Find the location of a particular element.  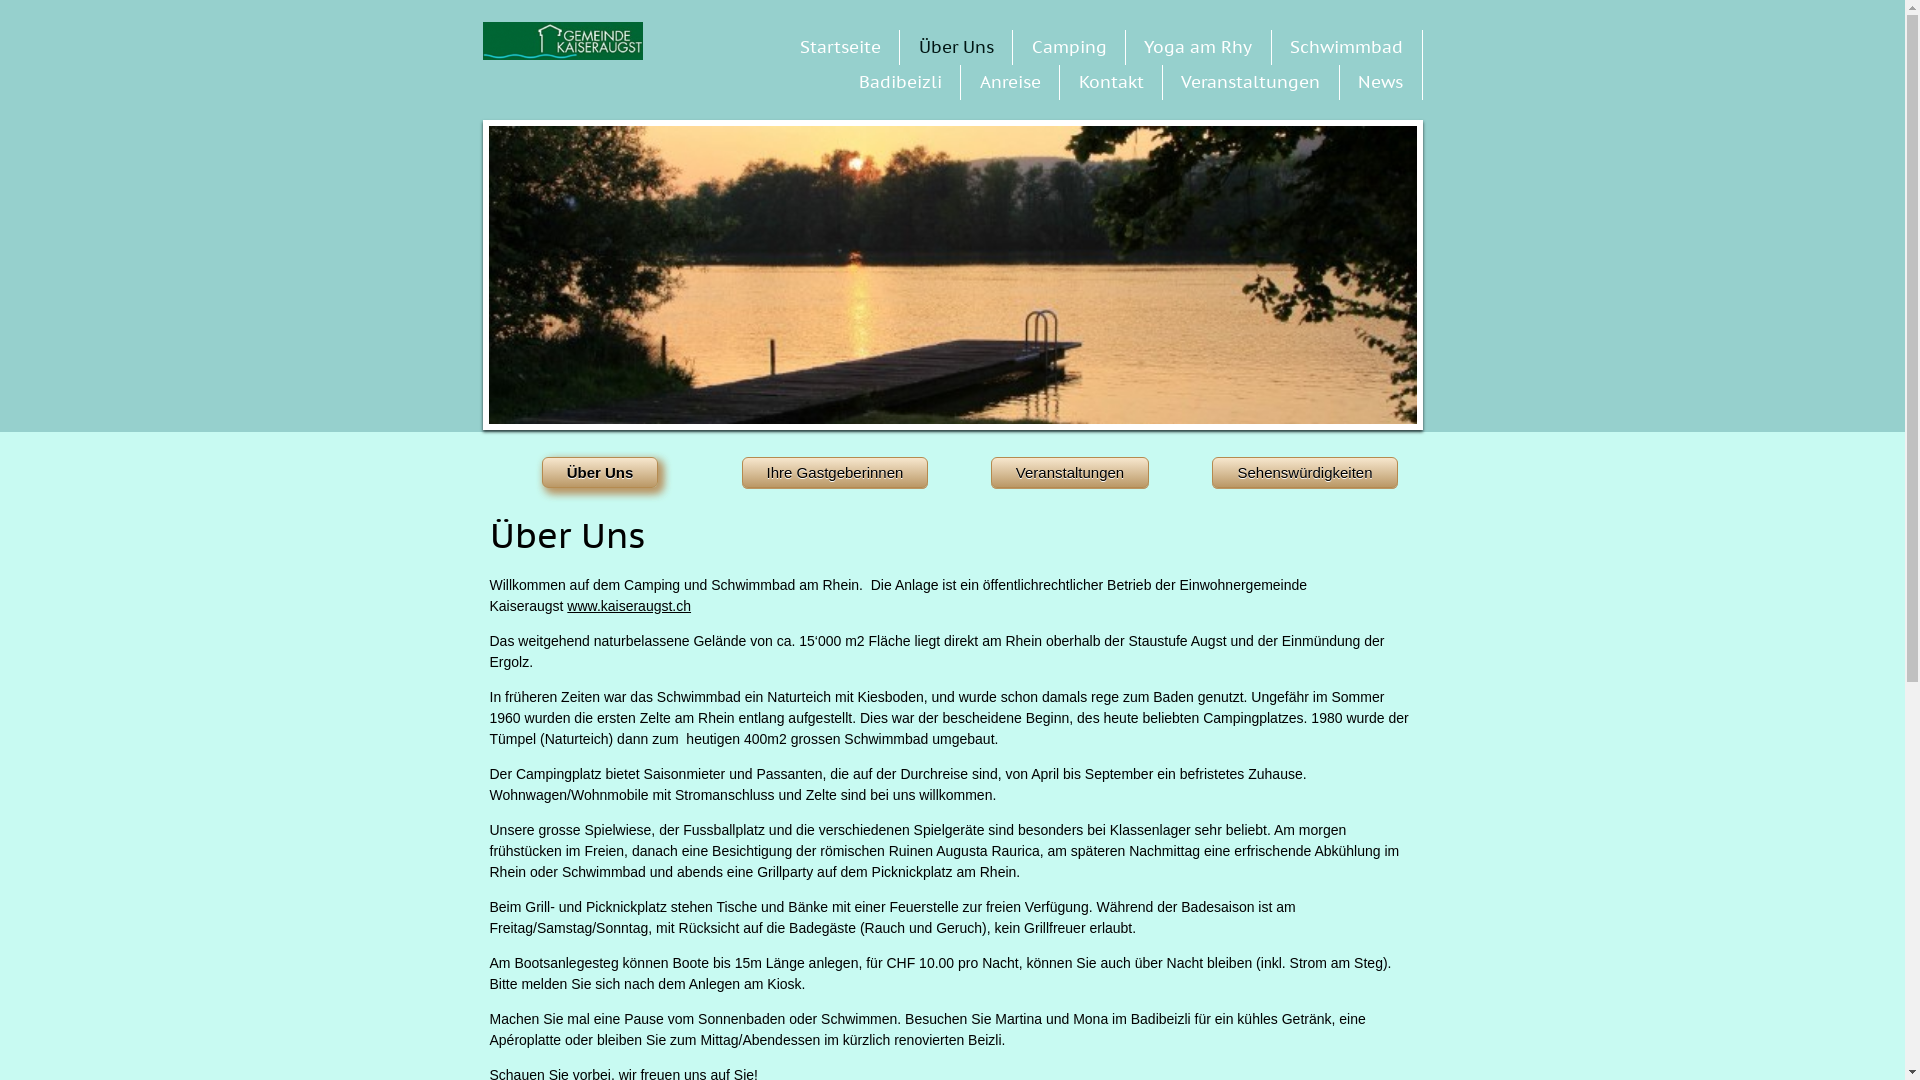

Veranstaltungen is located at coordinates (1070, 472).